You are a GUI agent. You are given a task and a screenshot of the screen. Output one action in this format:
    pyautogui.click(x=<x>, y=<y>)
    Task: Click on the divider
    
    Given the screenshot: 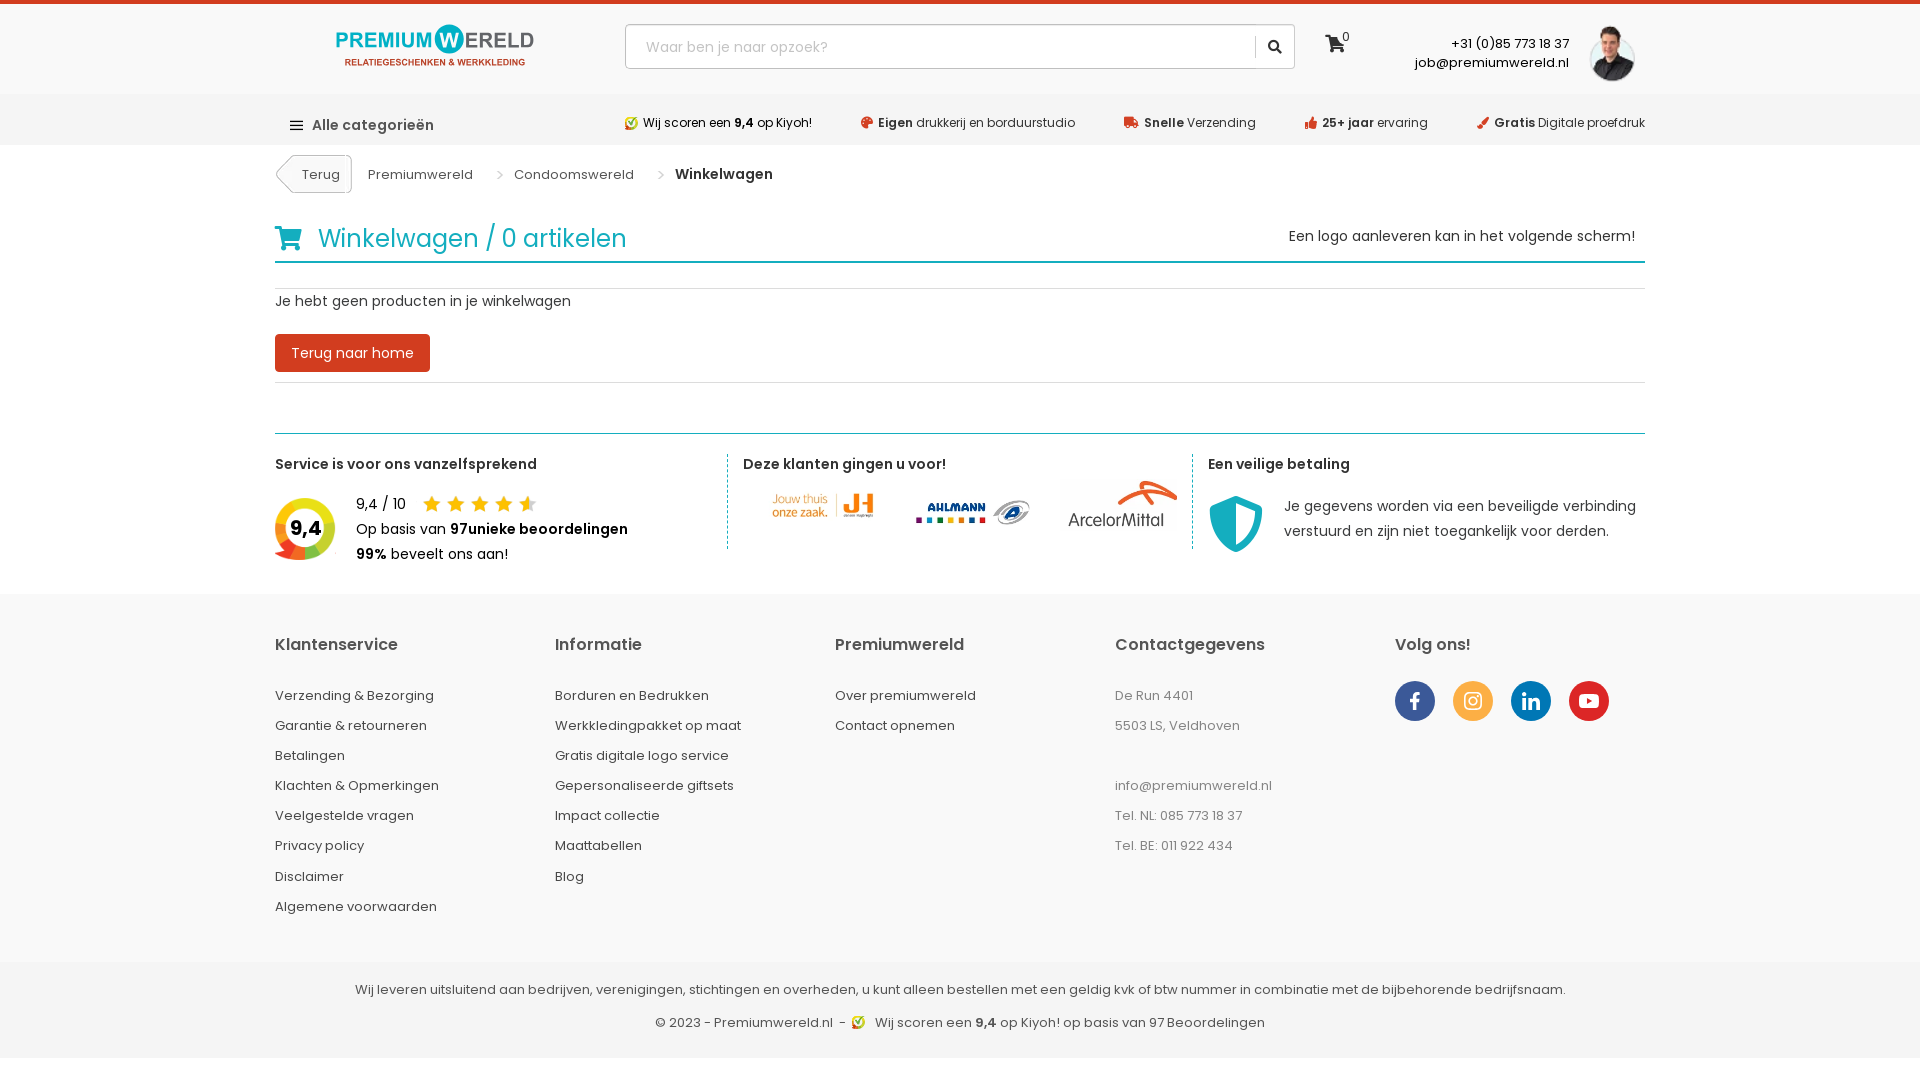 What is the action you would take?
    pyautogui.click(x=1256, y=47)
    